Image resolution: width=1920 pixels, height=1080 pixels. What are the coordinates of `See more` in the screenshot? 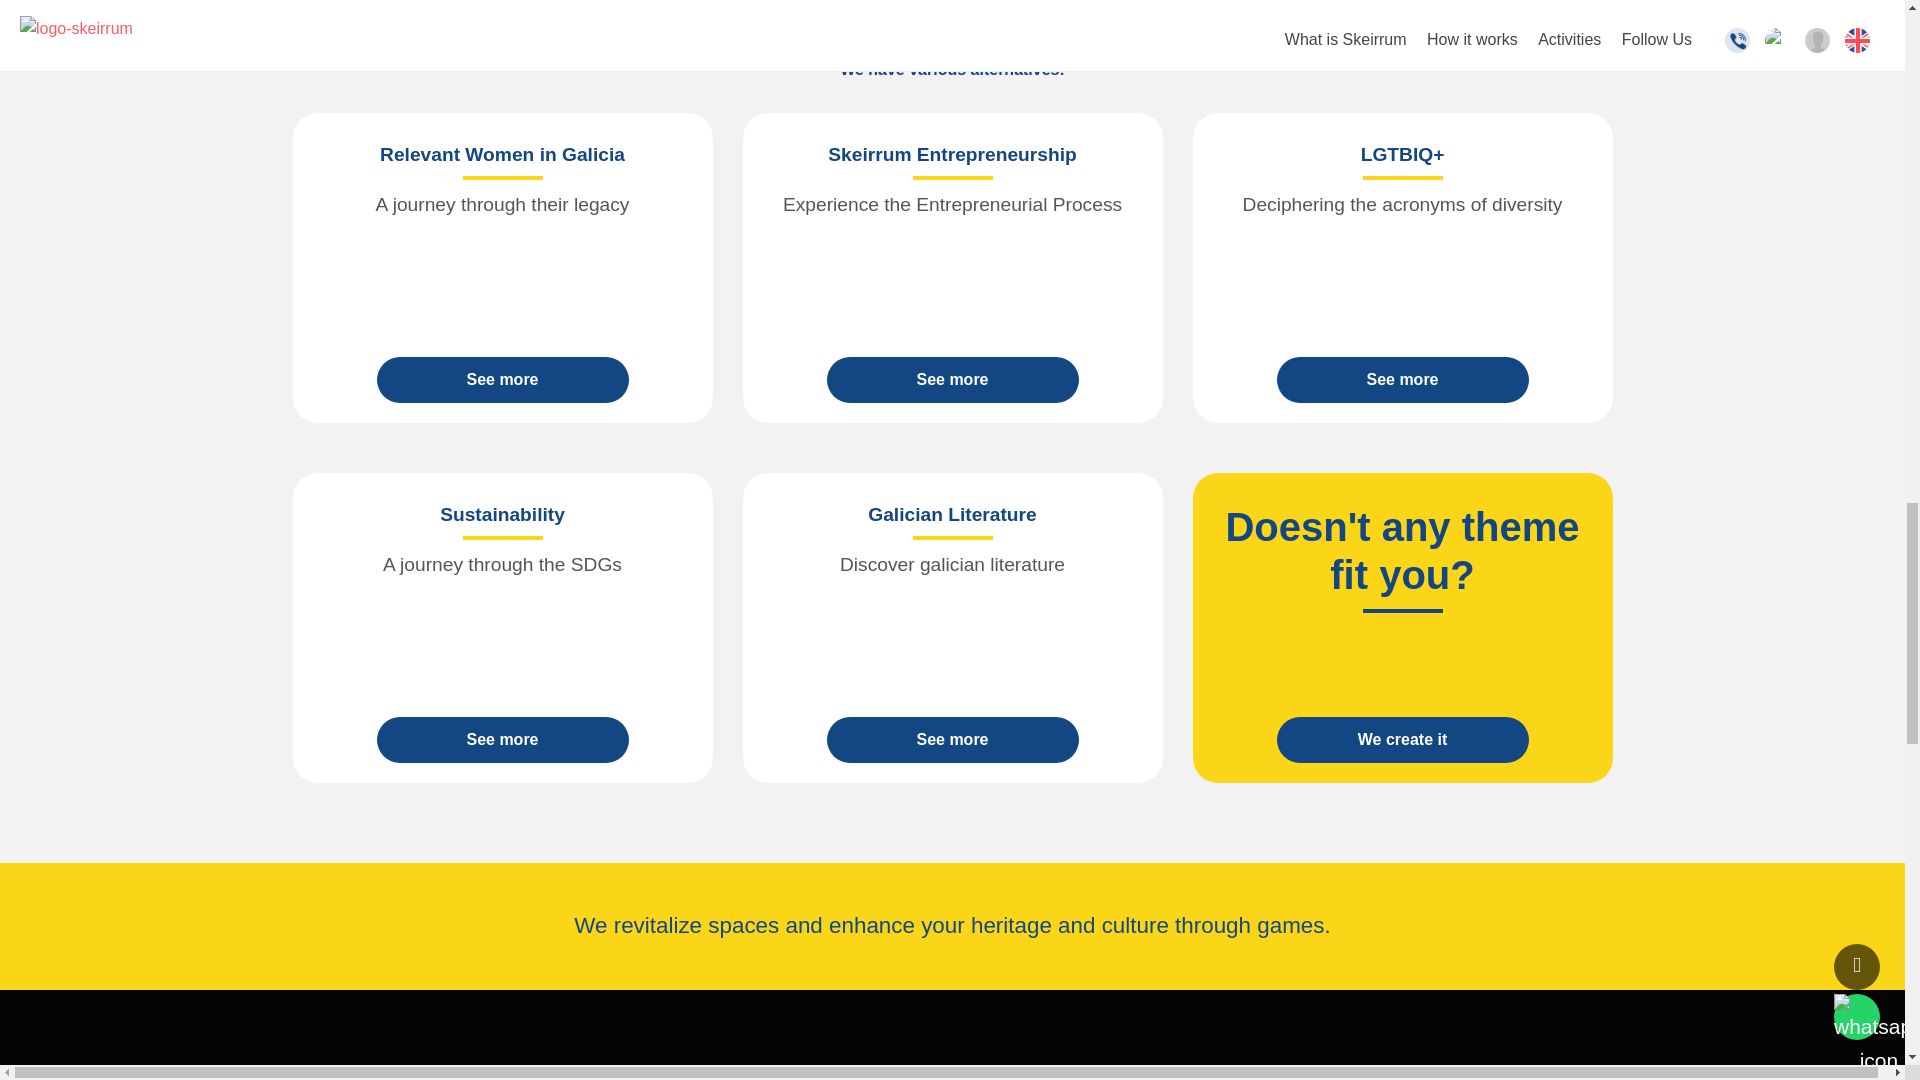 It's located at (951, 380).